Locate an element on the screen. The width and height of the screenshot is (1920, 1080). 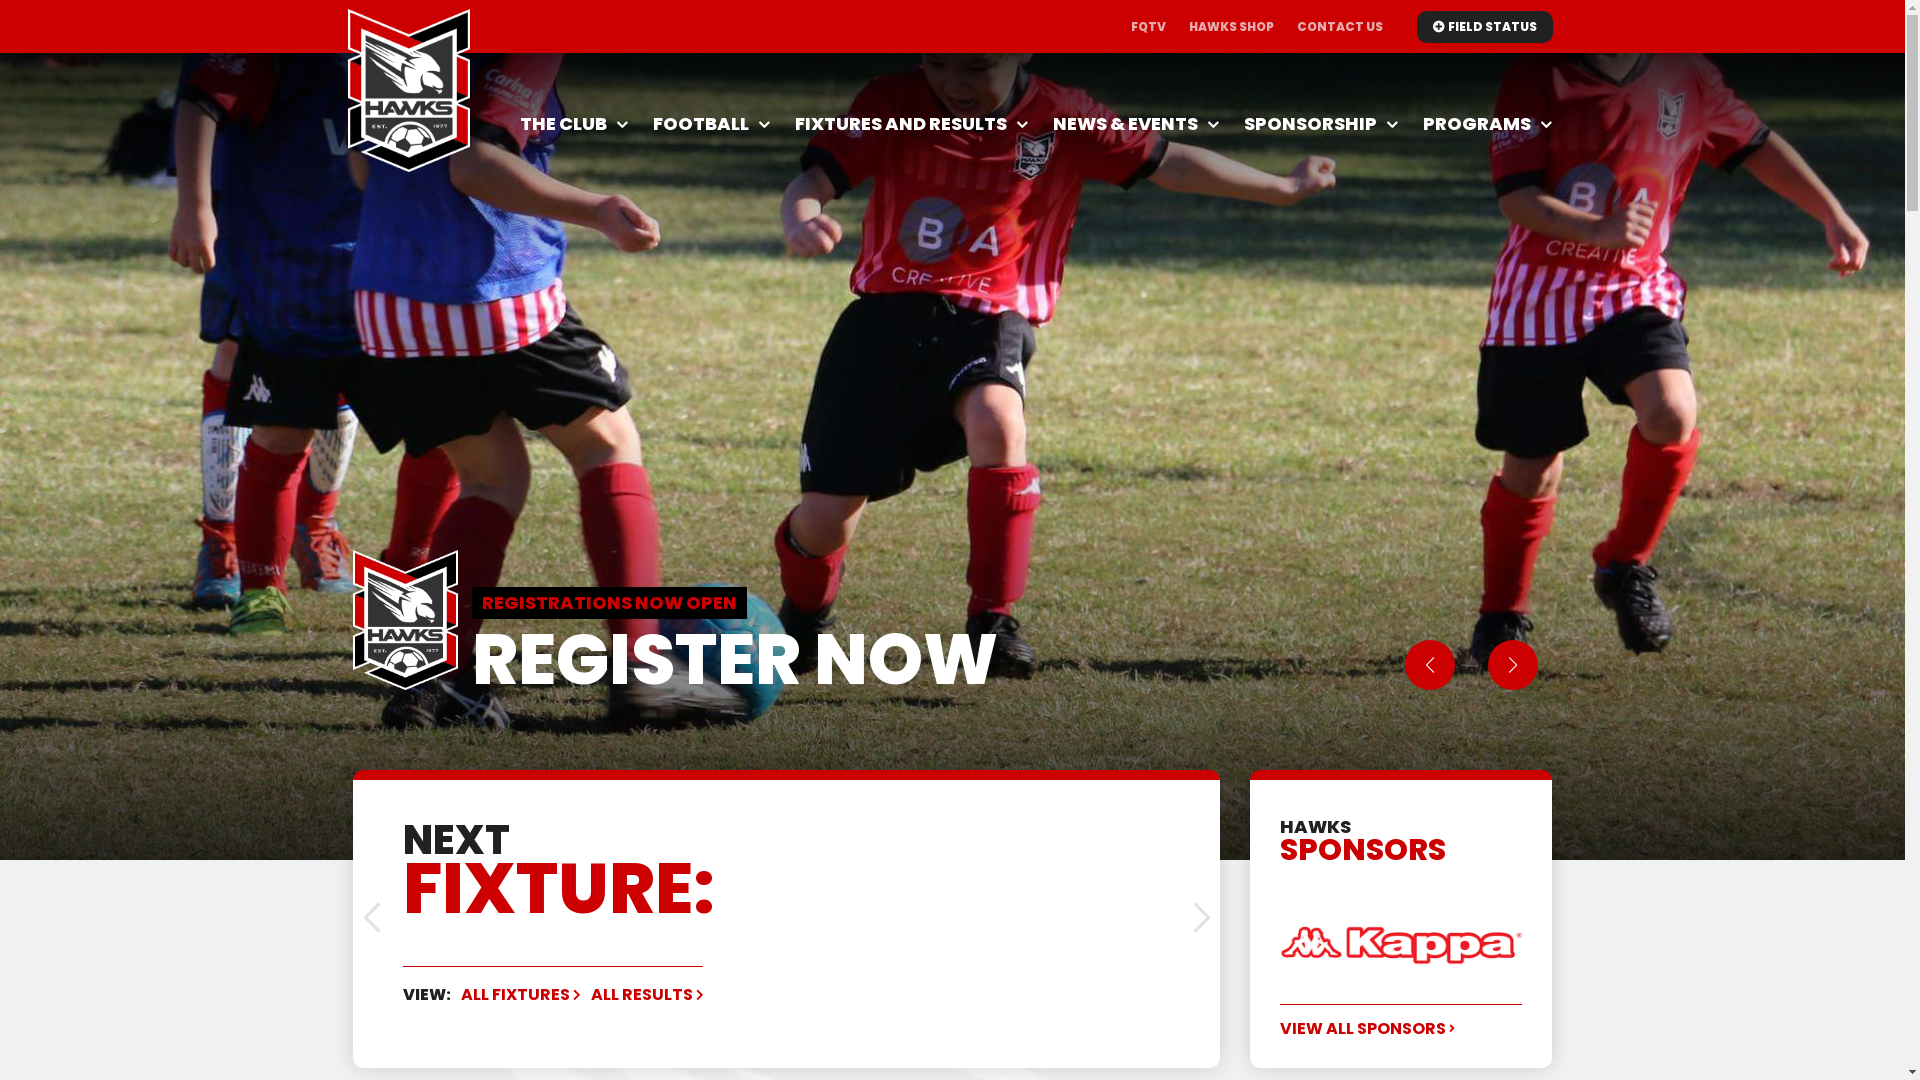
NEWS & EVENTS is located at coordinates (1136, 124).